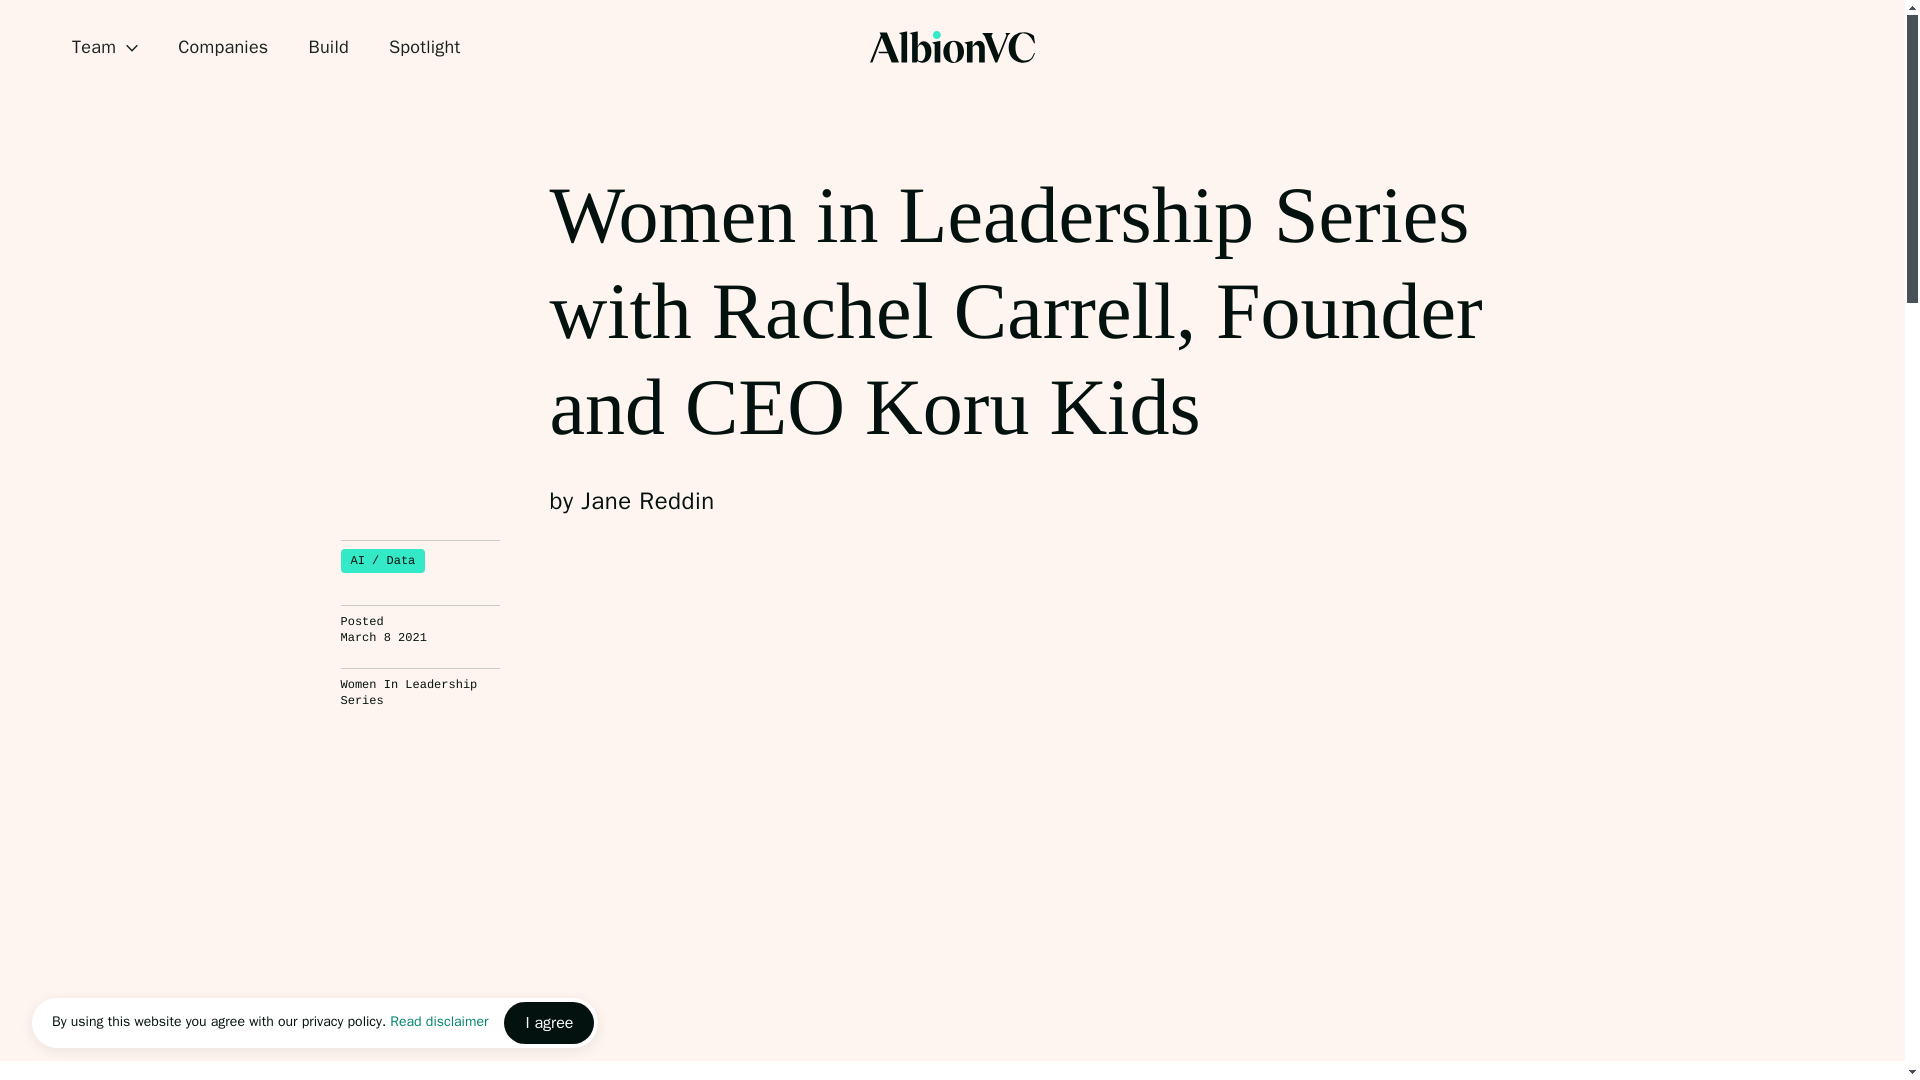  What do you see at coordinates (327, 48) in the screenshot?
I see `Build` at bounding box center [327, 48].